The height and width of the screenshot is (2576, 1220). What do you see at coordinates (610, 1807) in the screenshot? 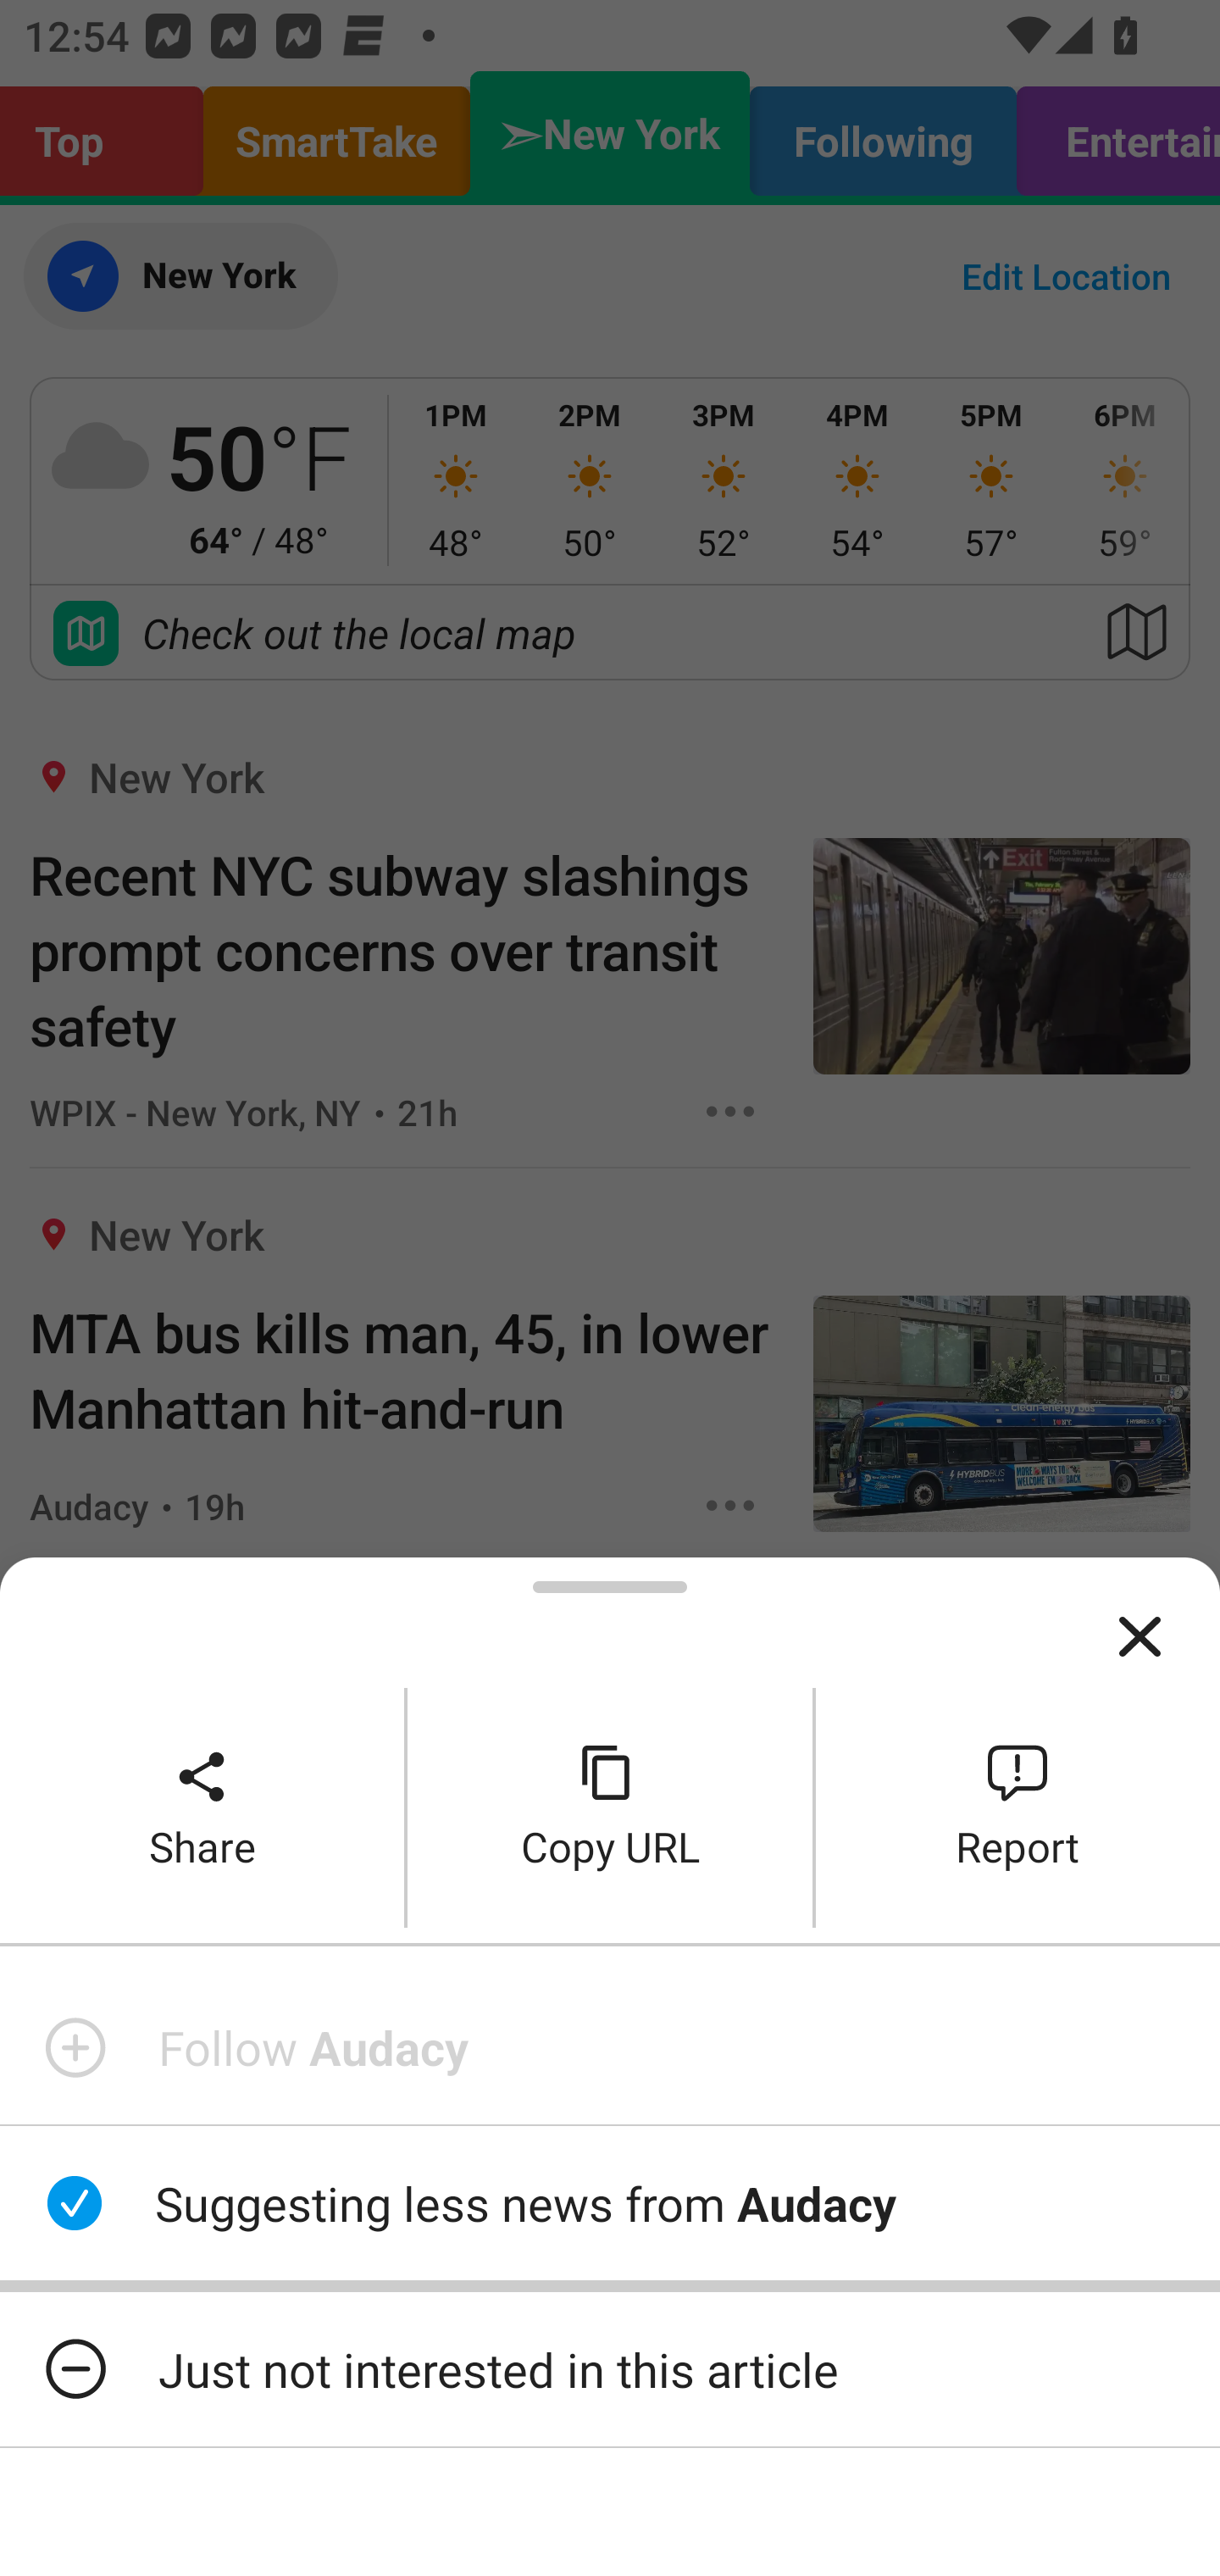
I see `Copy URL` at bounding box center [610, 1807].